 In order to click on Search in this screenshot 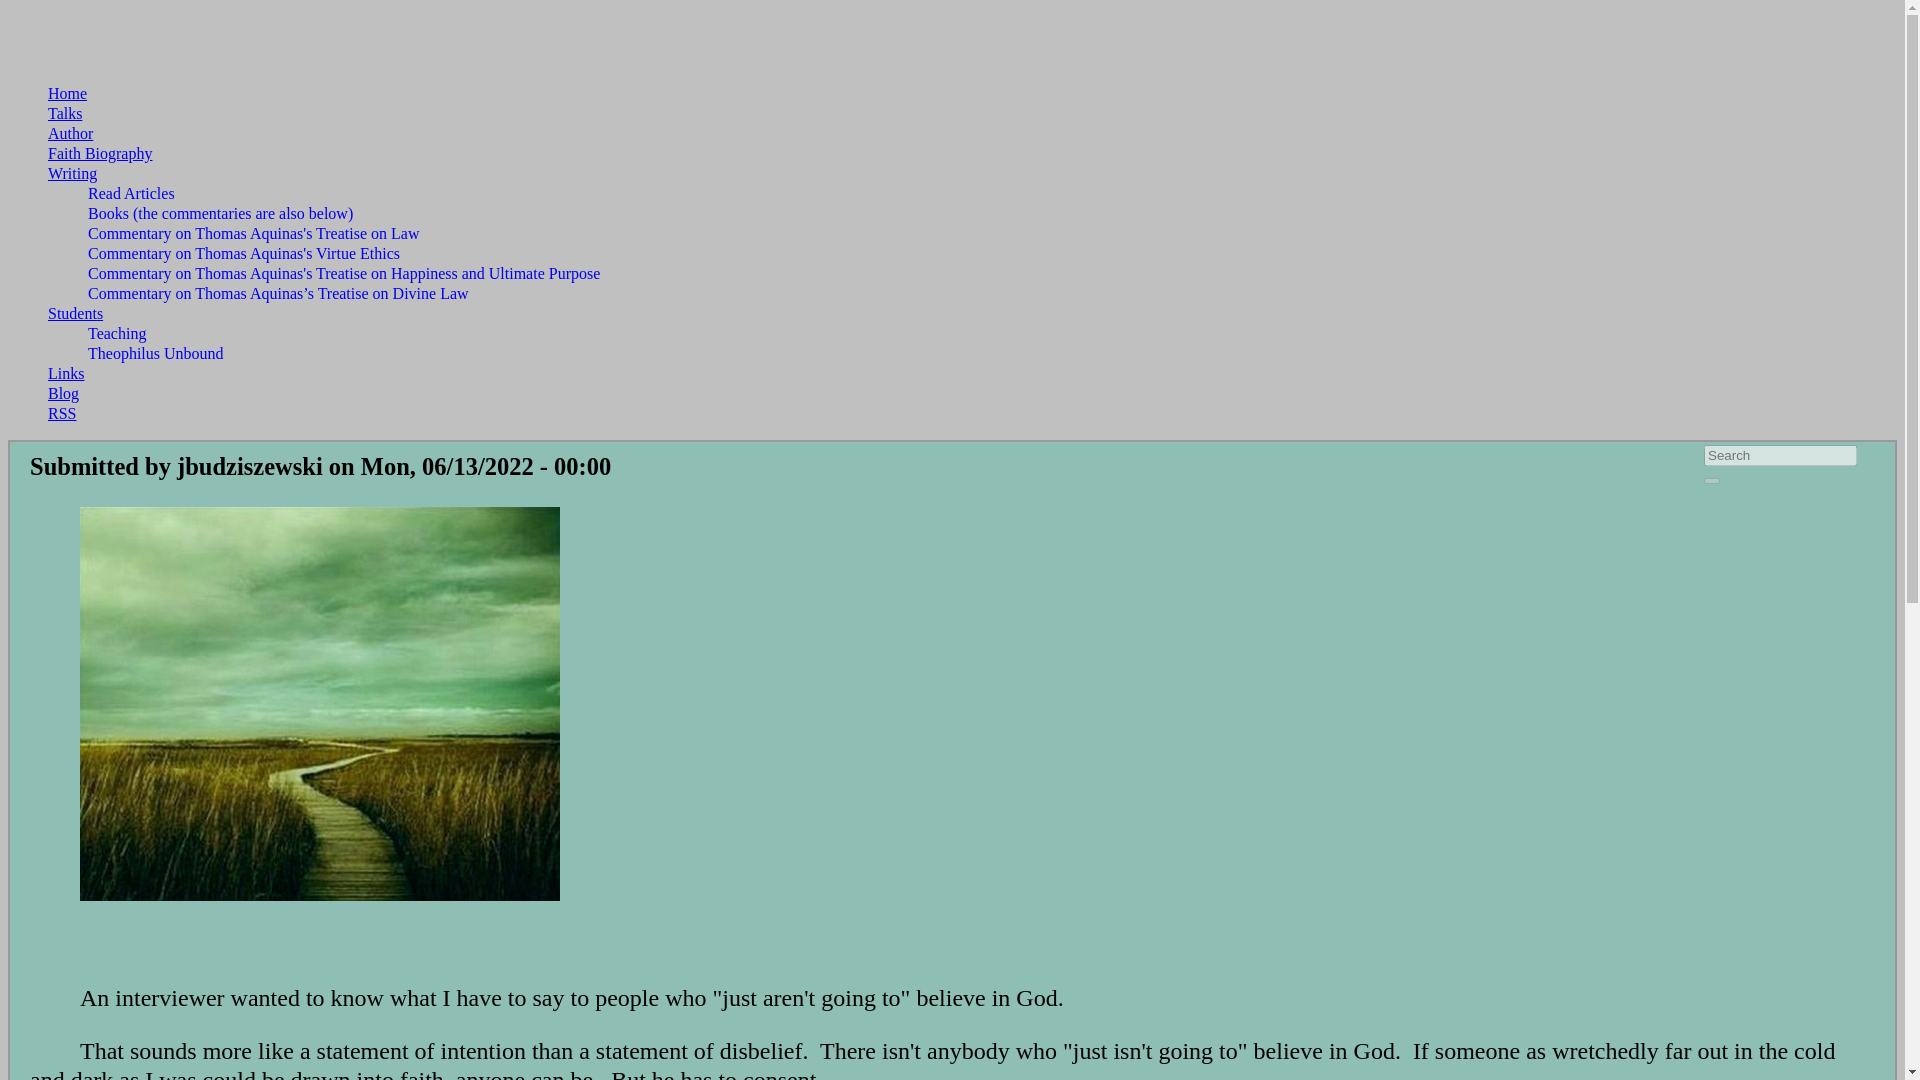, I will do `click(1712, 480)`.